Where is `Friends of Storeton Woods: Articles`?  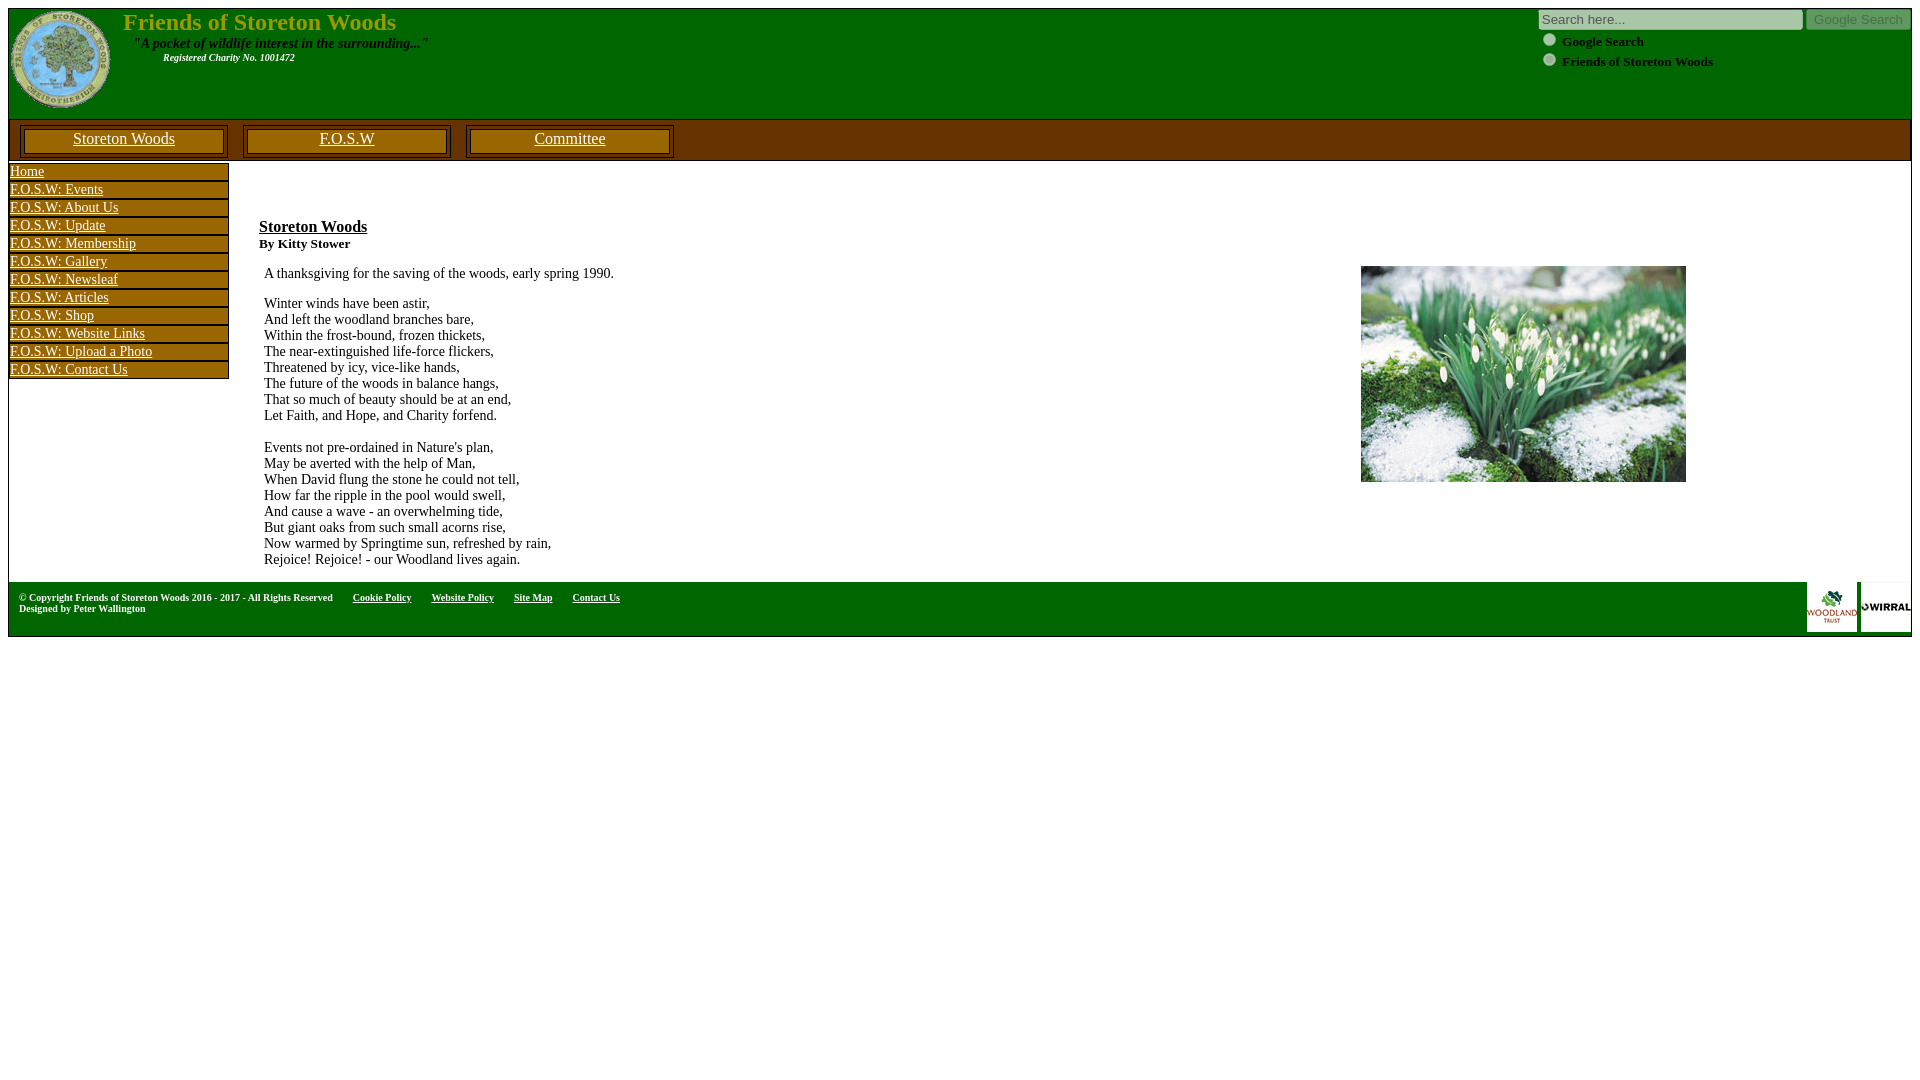
Friends of Storeton Woods: Articles is located at coordinates (118, 298).